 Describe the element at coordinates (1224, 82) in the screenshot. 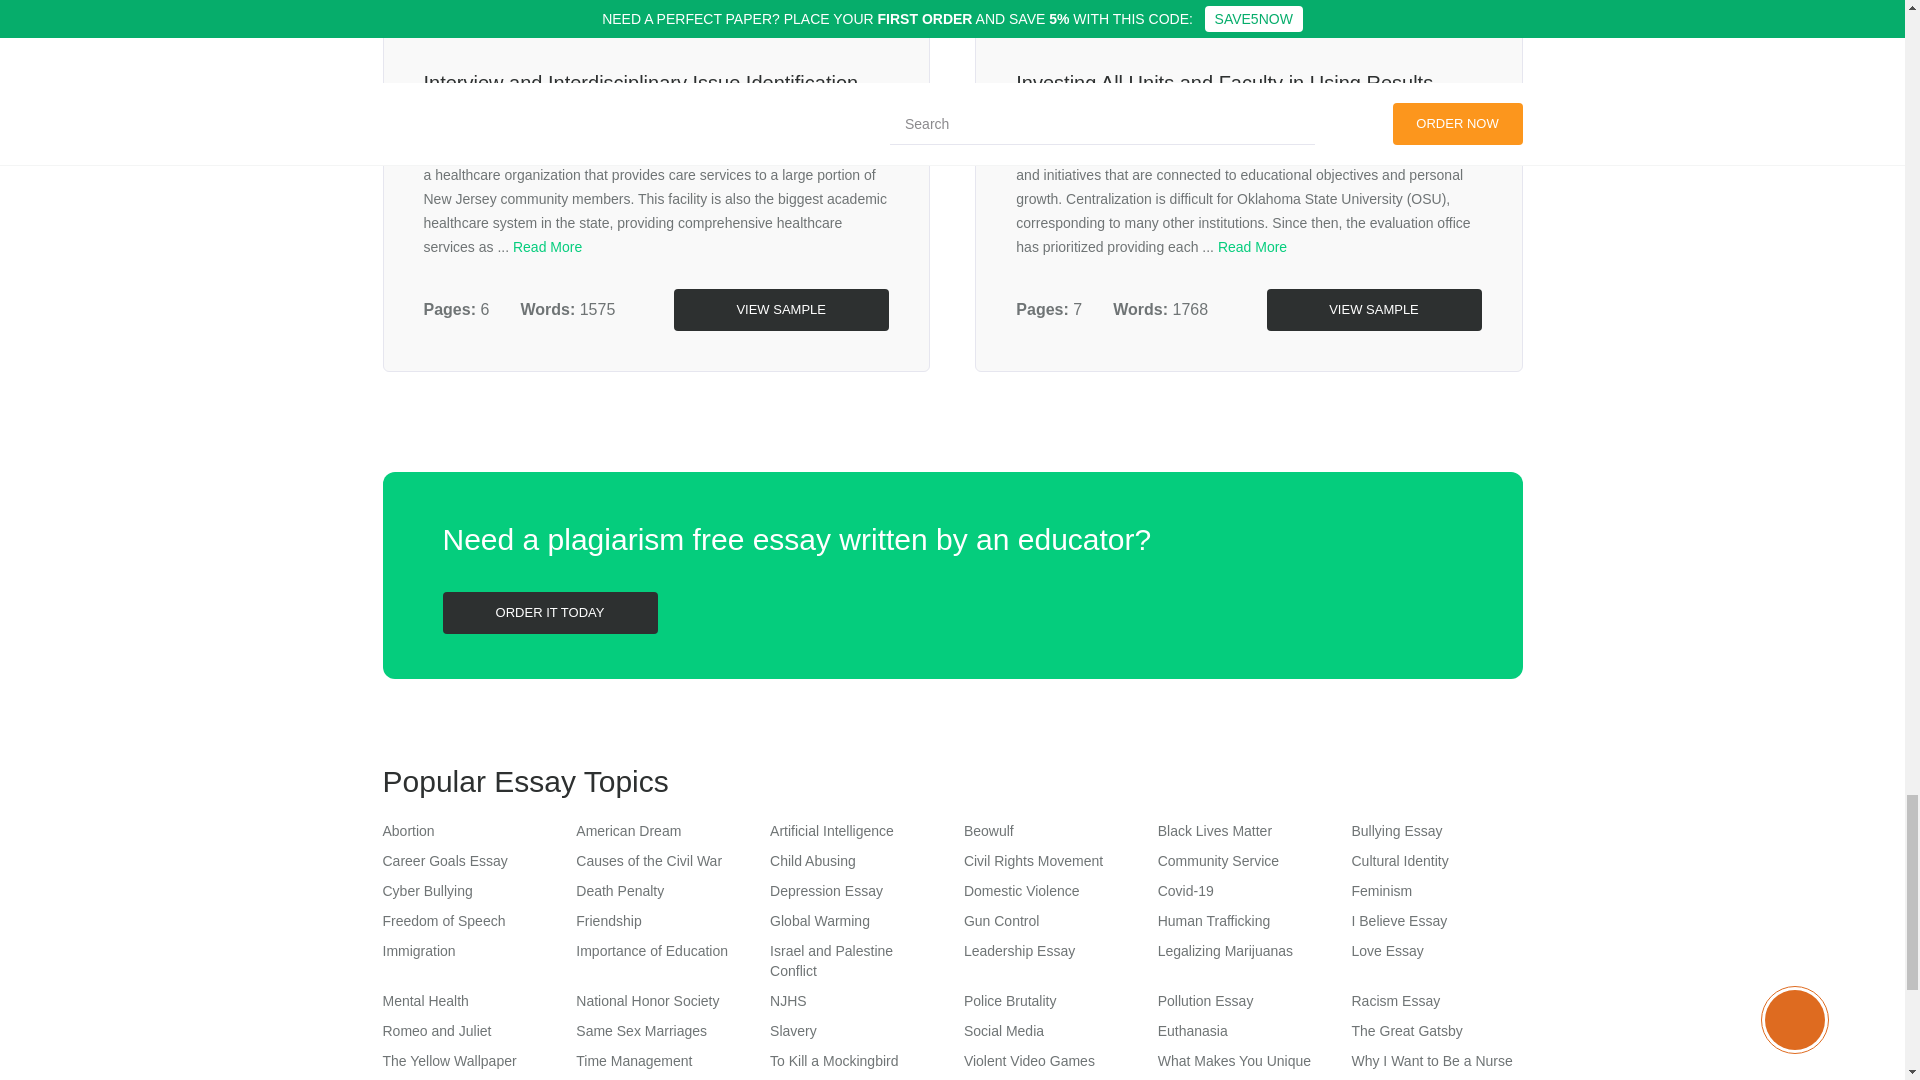

I see `Investing All Units and Faculty in Using Results` at that location.